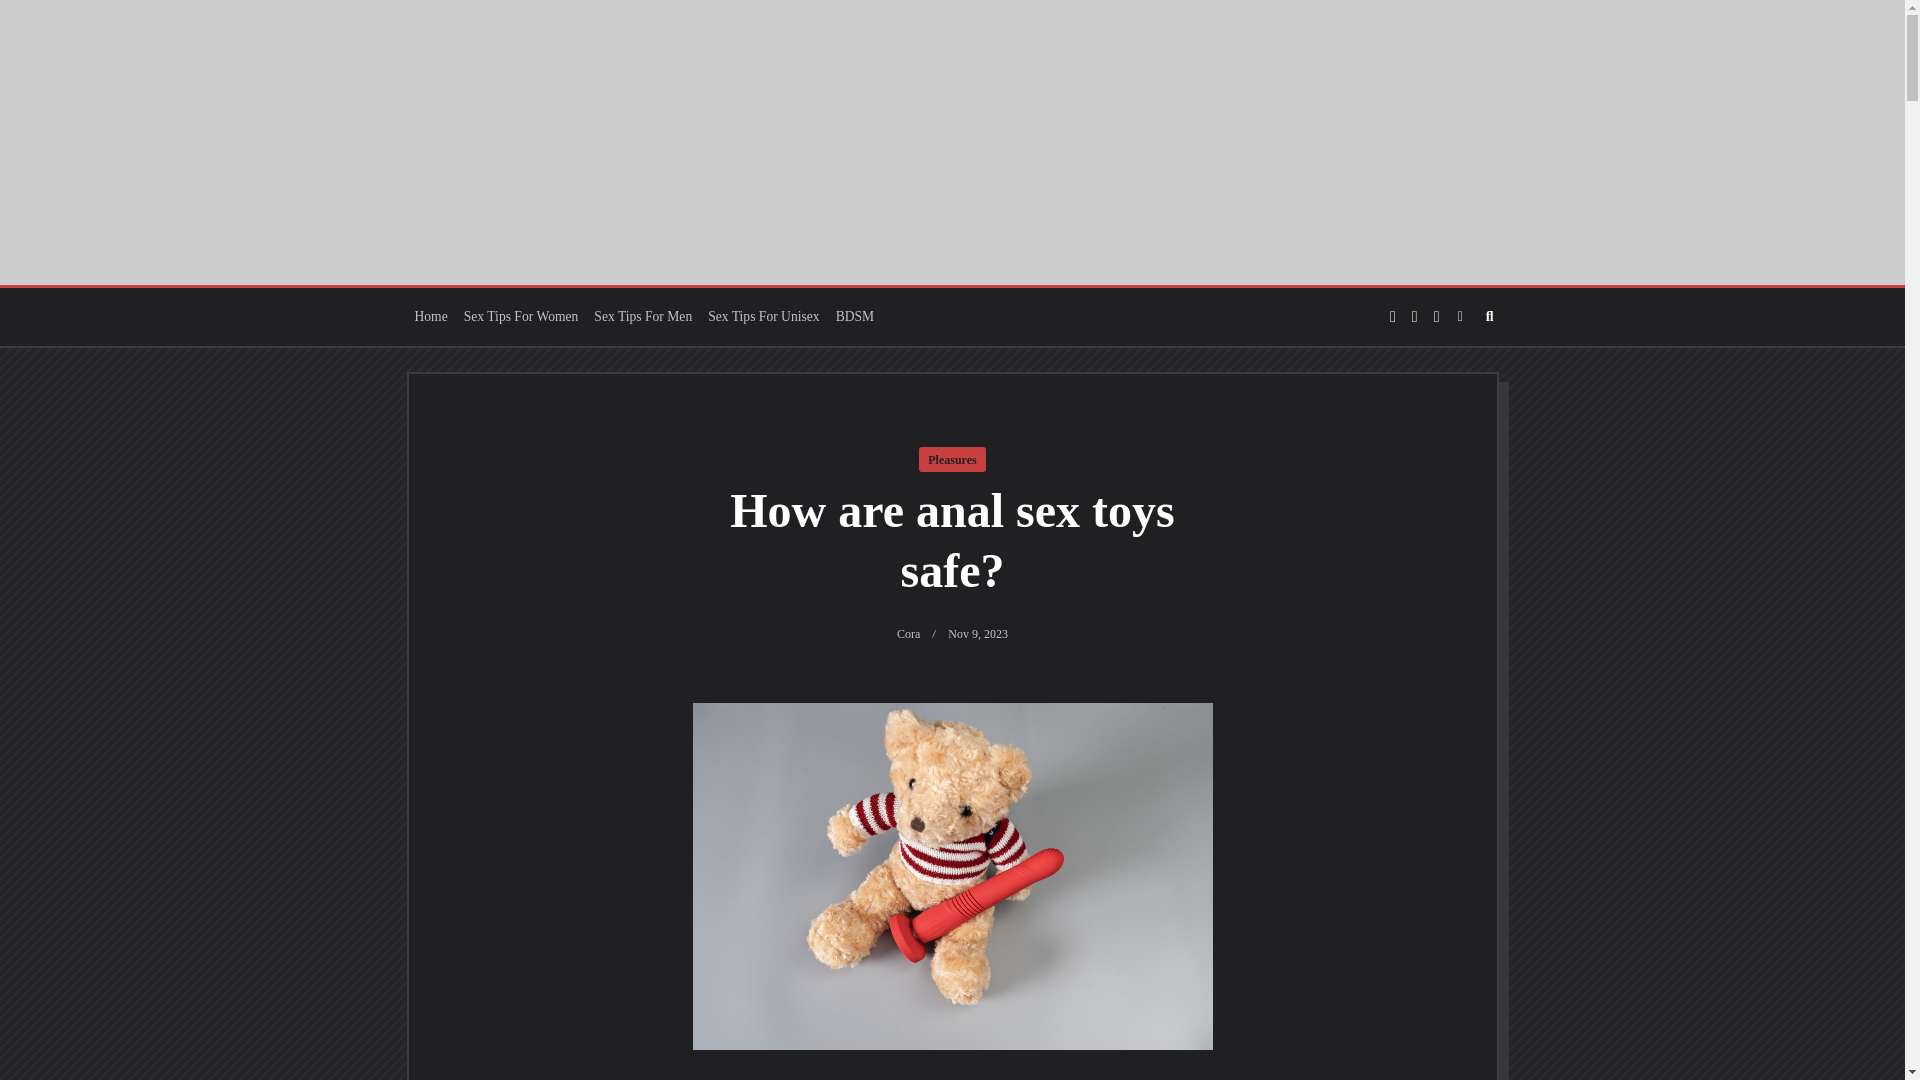 The image size is (1920, 1080). I want to click on Nov 9, 2023, so click(978, 634).